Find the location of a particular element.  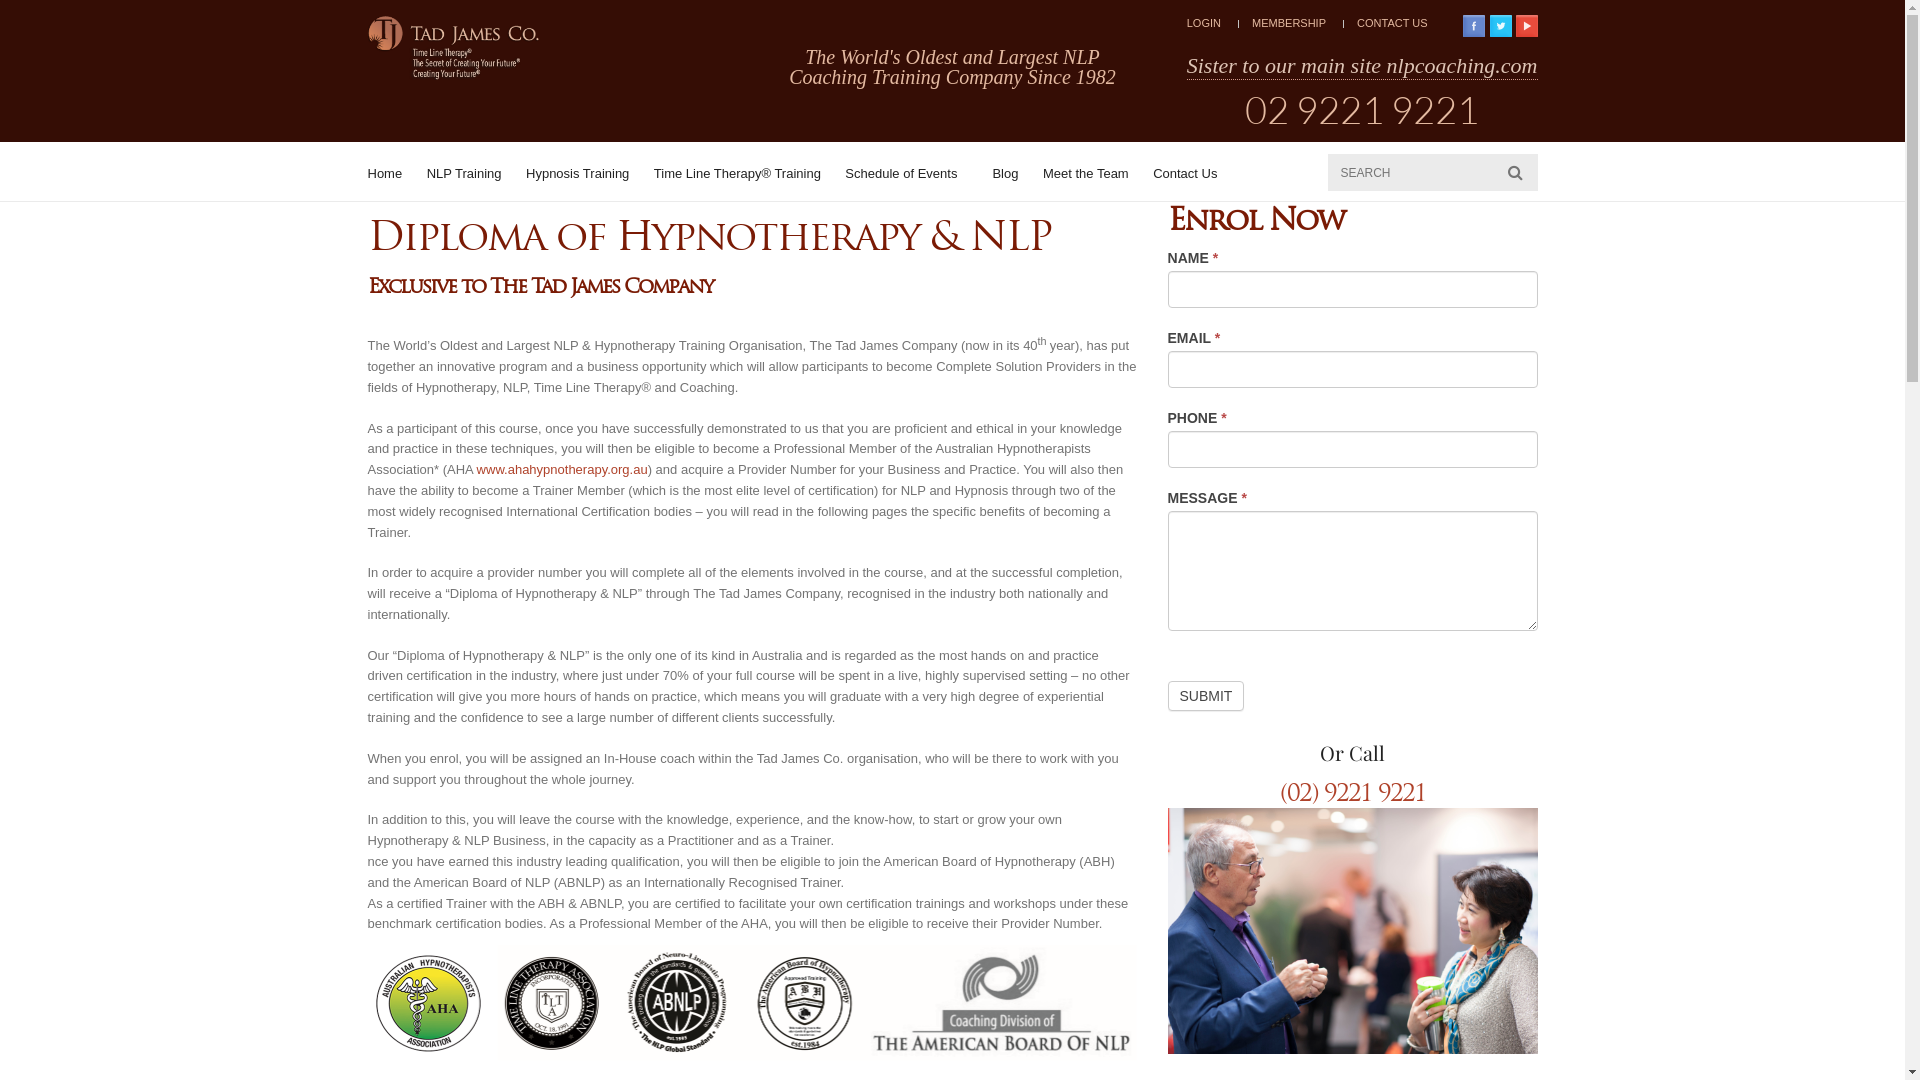

Contact Us is located at coordinates (1185, 174).